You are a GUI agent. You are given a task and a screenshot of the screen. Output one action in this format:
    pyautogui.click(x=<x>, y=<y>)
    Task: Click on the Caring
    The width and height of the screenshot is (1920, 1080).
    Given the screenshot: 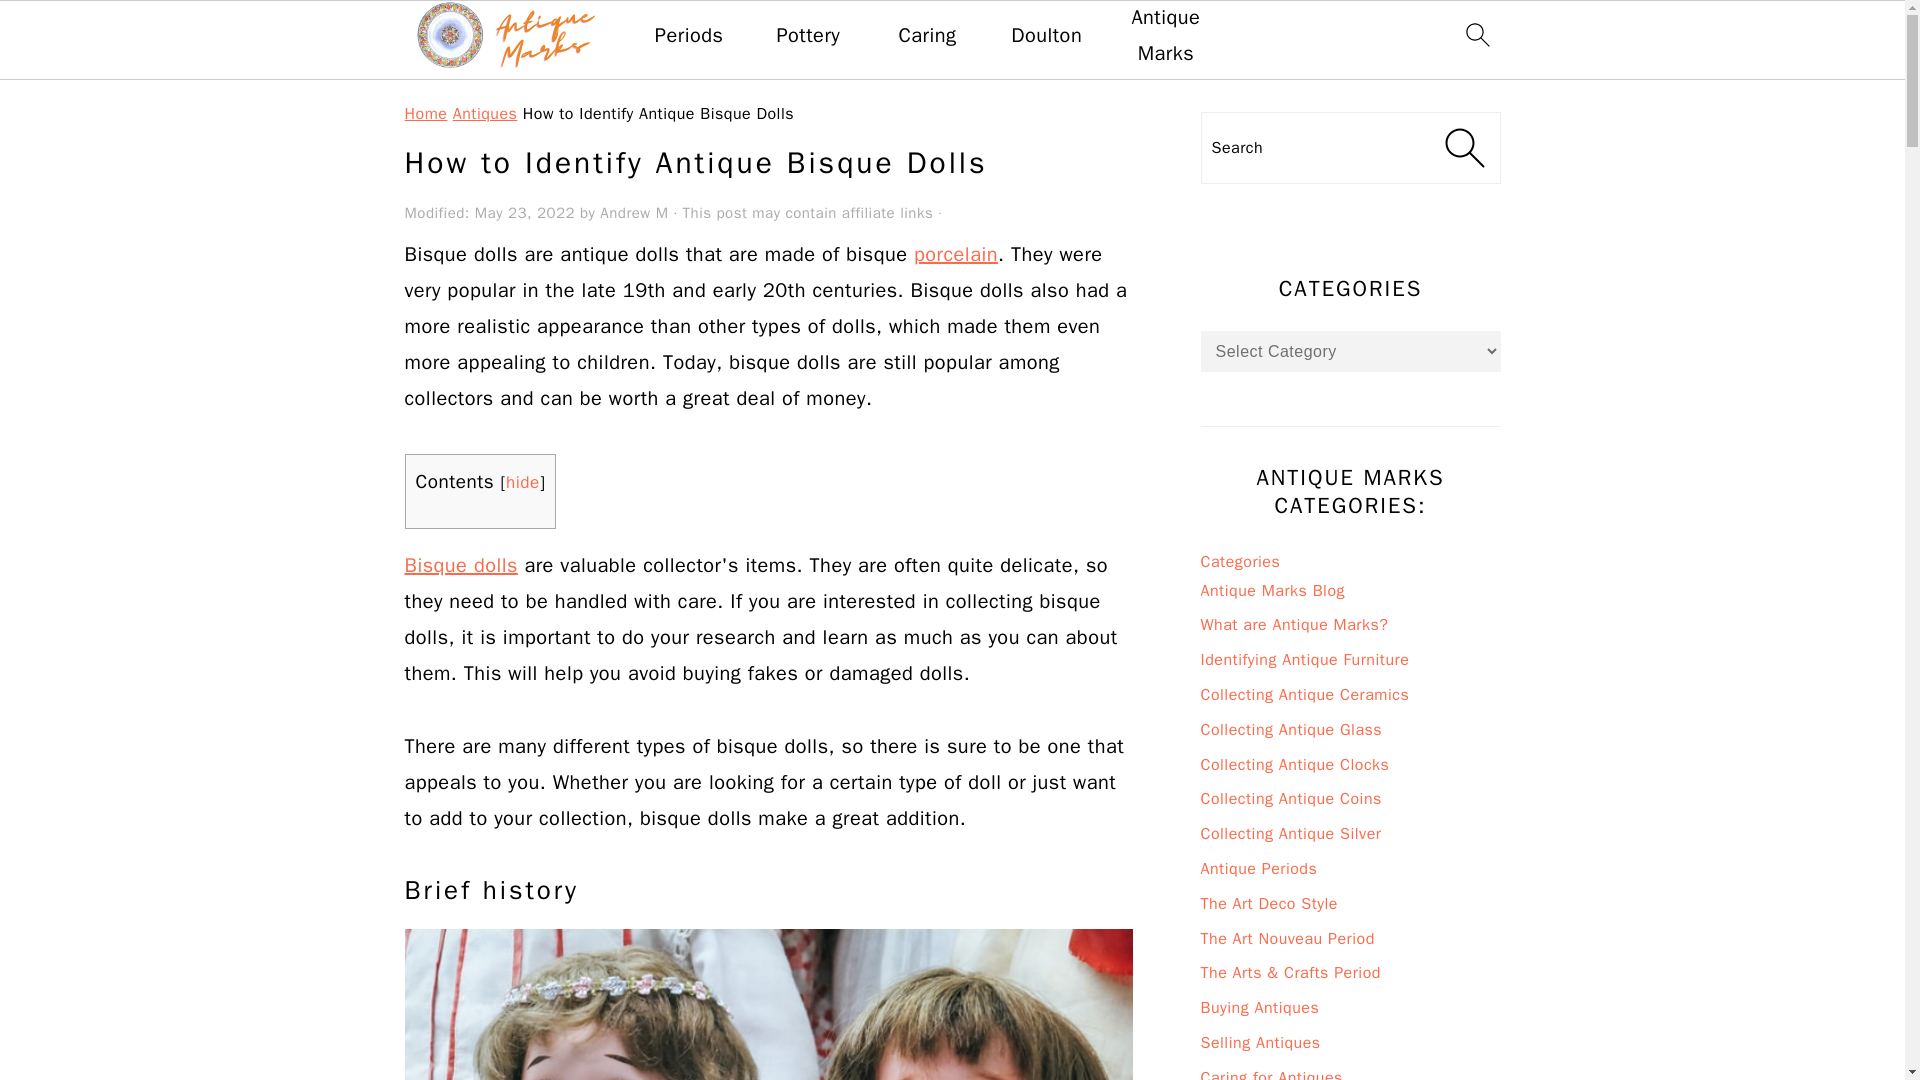 What is the action you would take?
    pyautogui.click(x=927, y=36)
    